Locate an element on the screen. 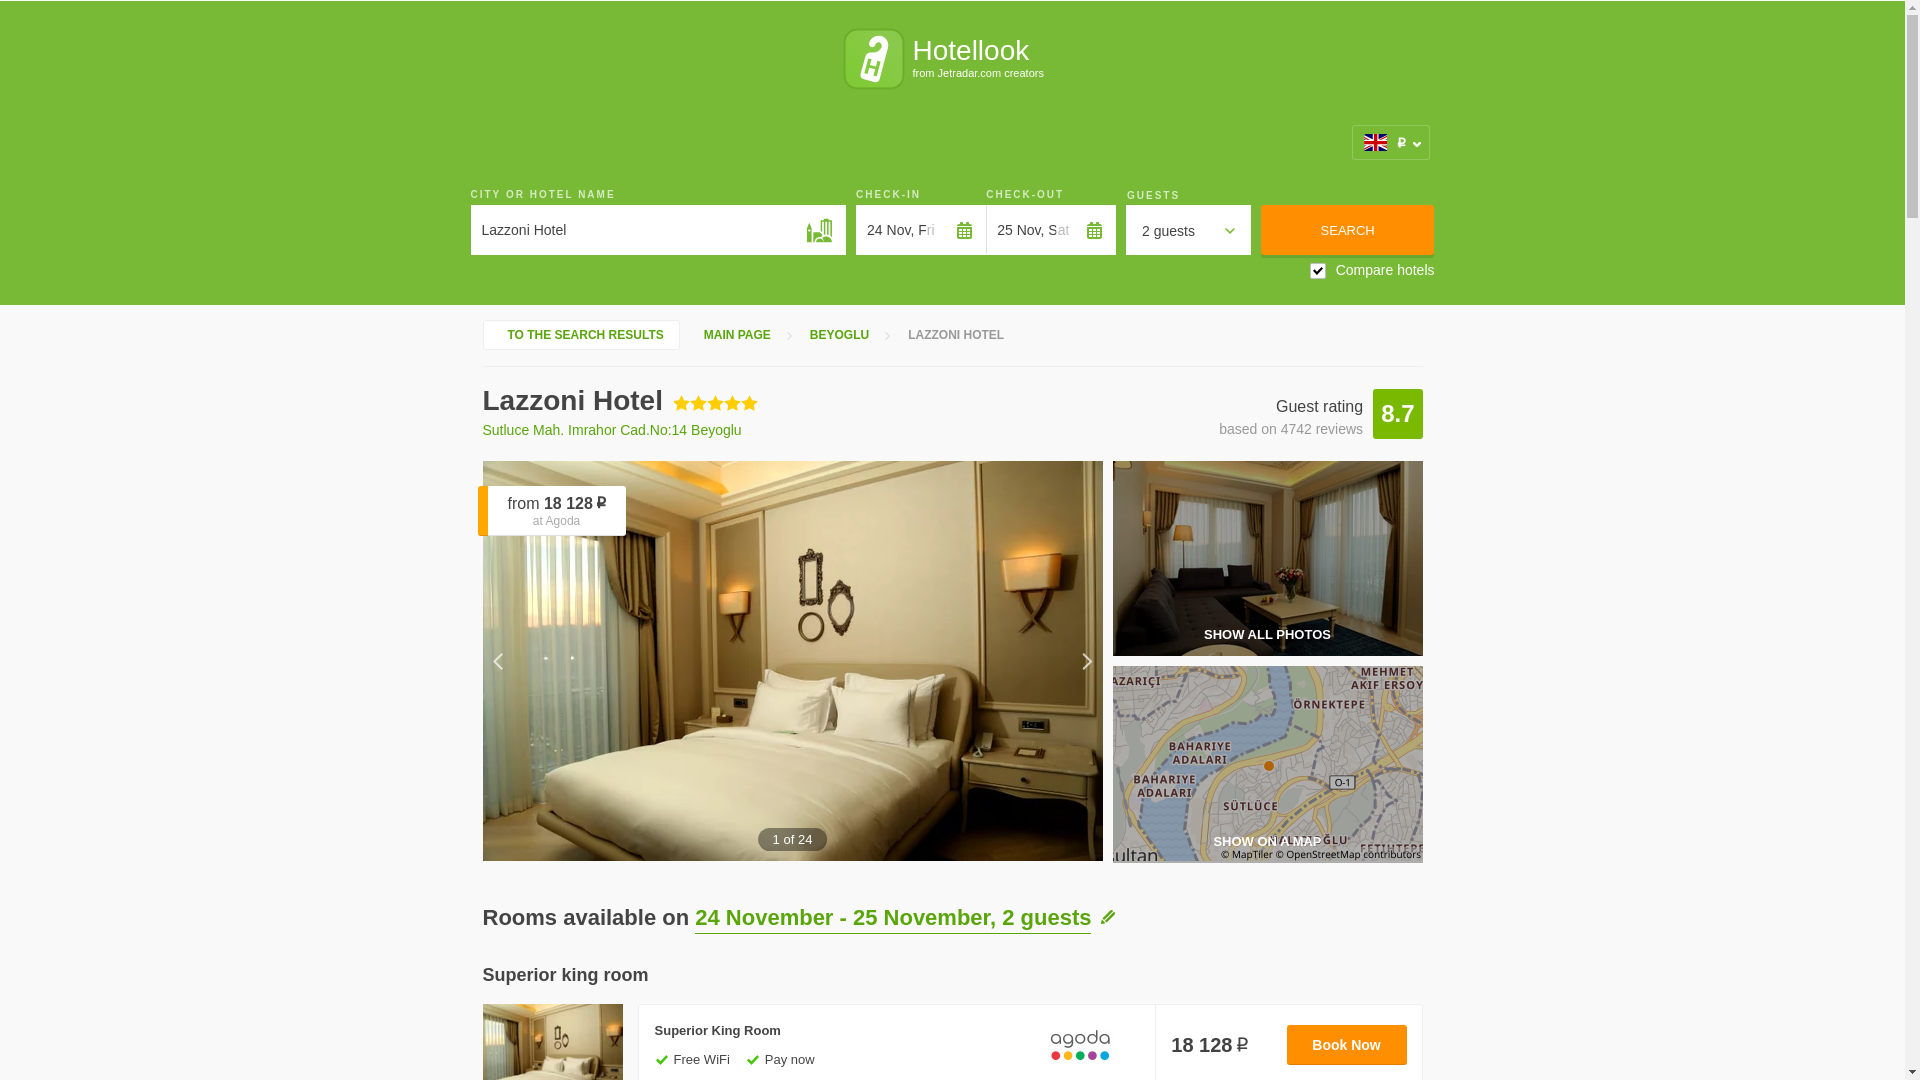 The width and height of the screenshot is (1920, 1080). SEARCH is located at coordinates (1348, 230).